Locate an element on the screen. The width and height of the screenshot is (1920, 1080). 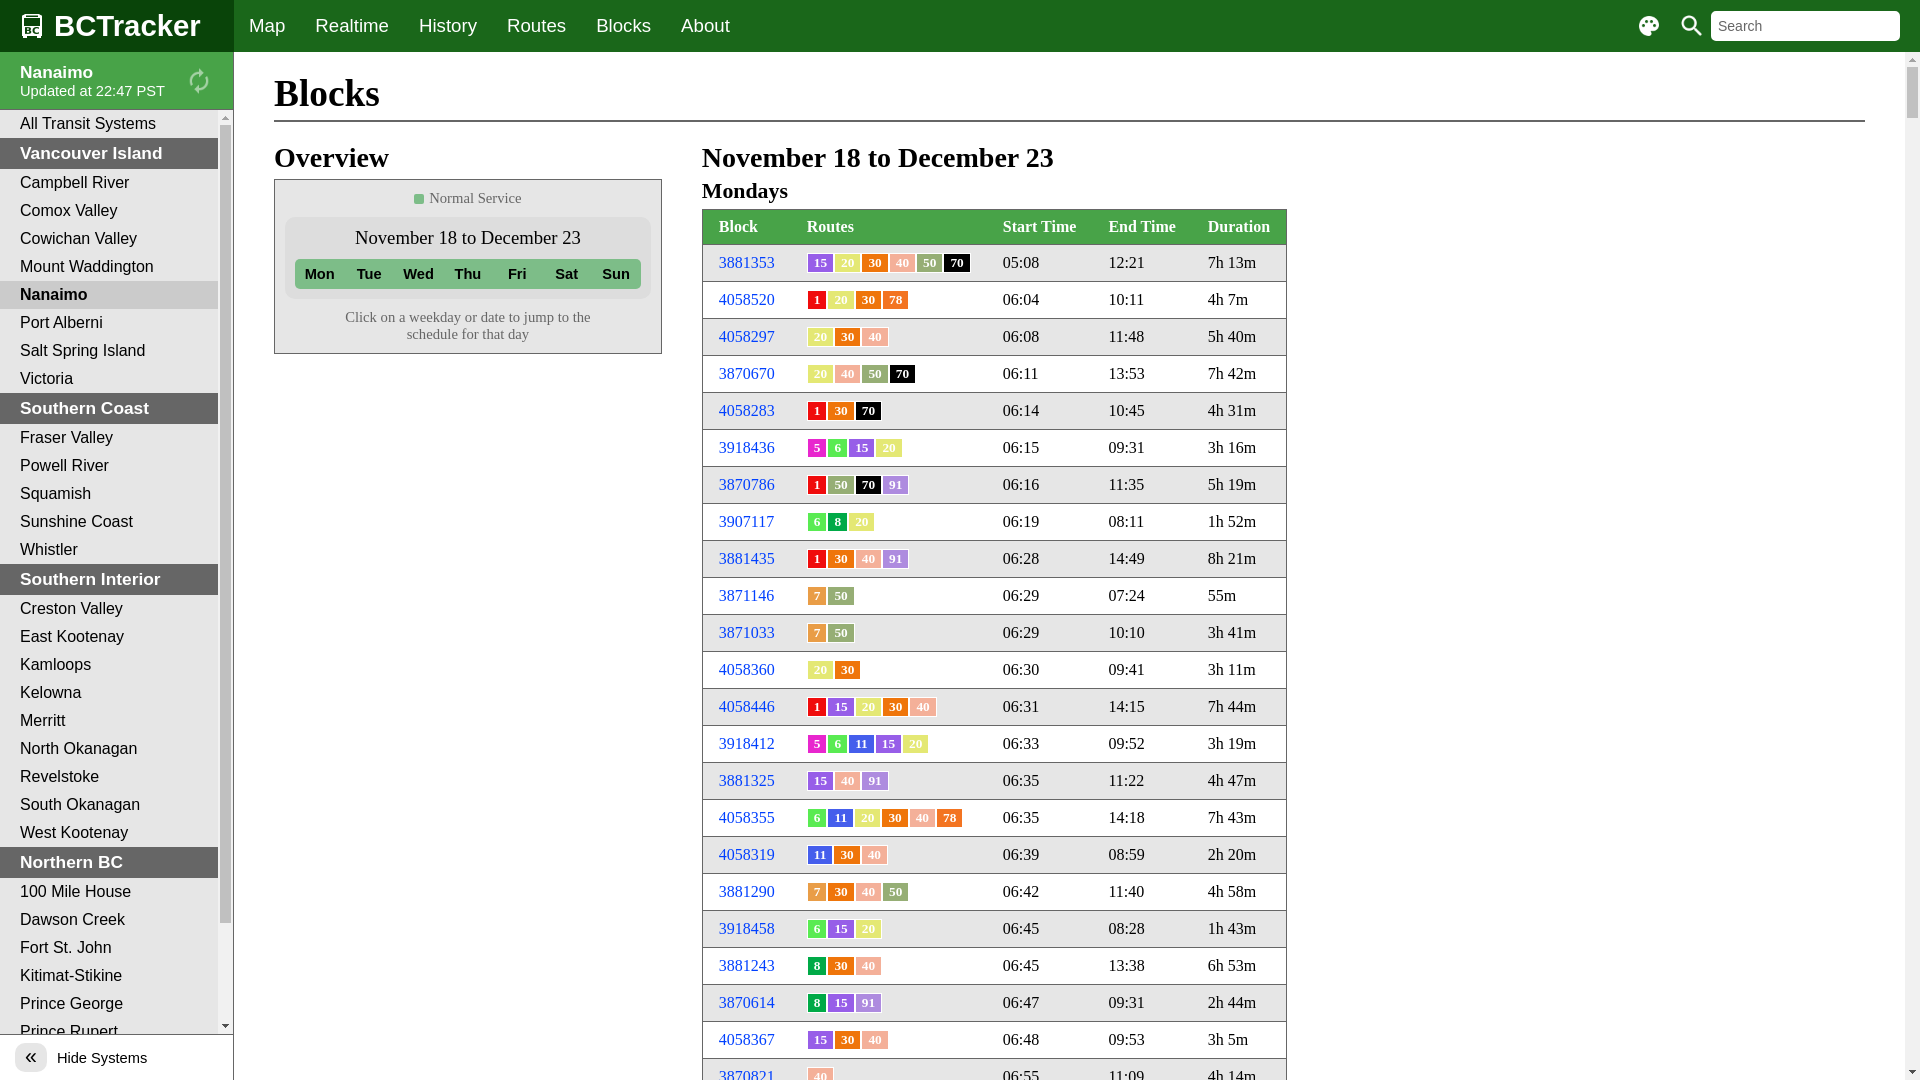
91 is located at coordinates (868, 1003).